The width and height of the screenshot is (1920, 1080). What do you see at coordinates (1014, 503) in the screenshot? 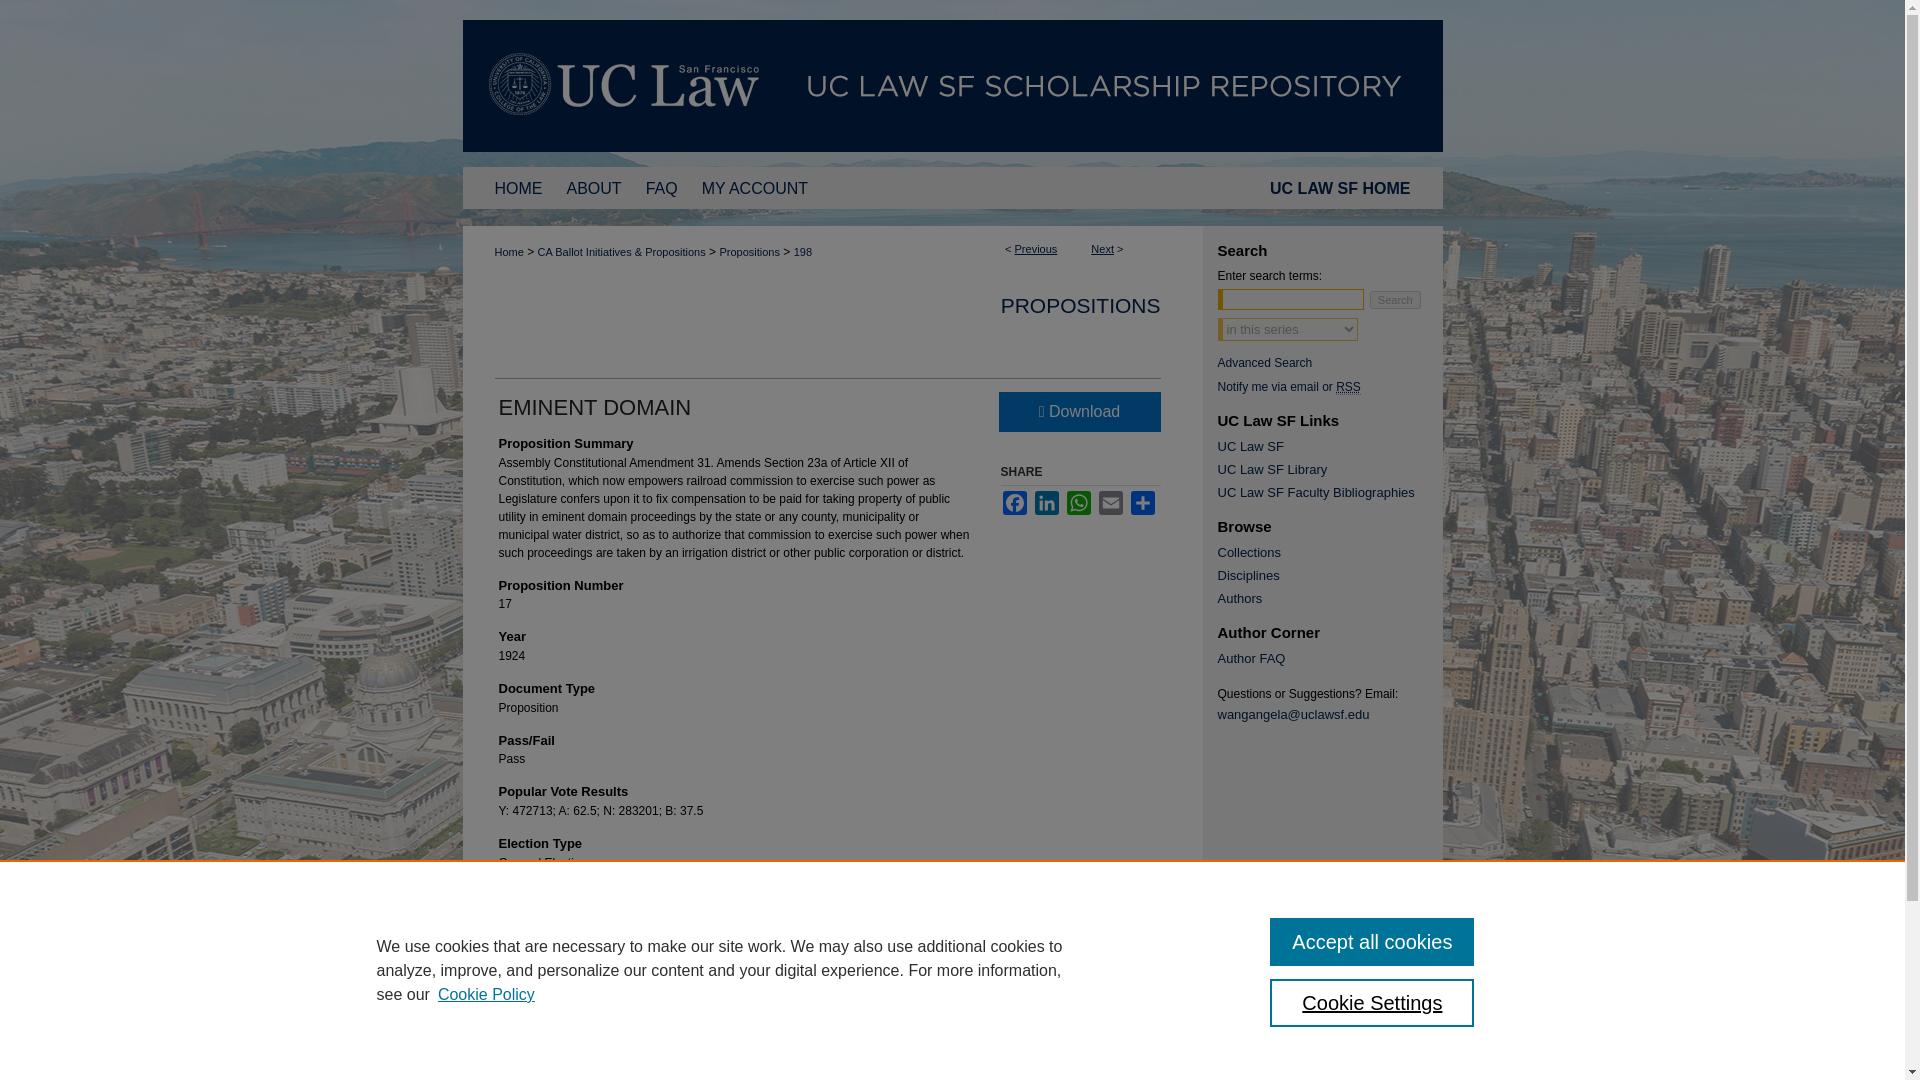
I see `Facebook` at bounding box center [1014, 503].